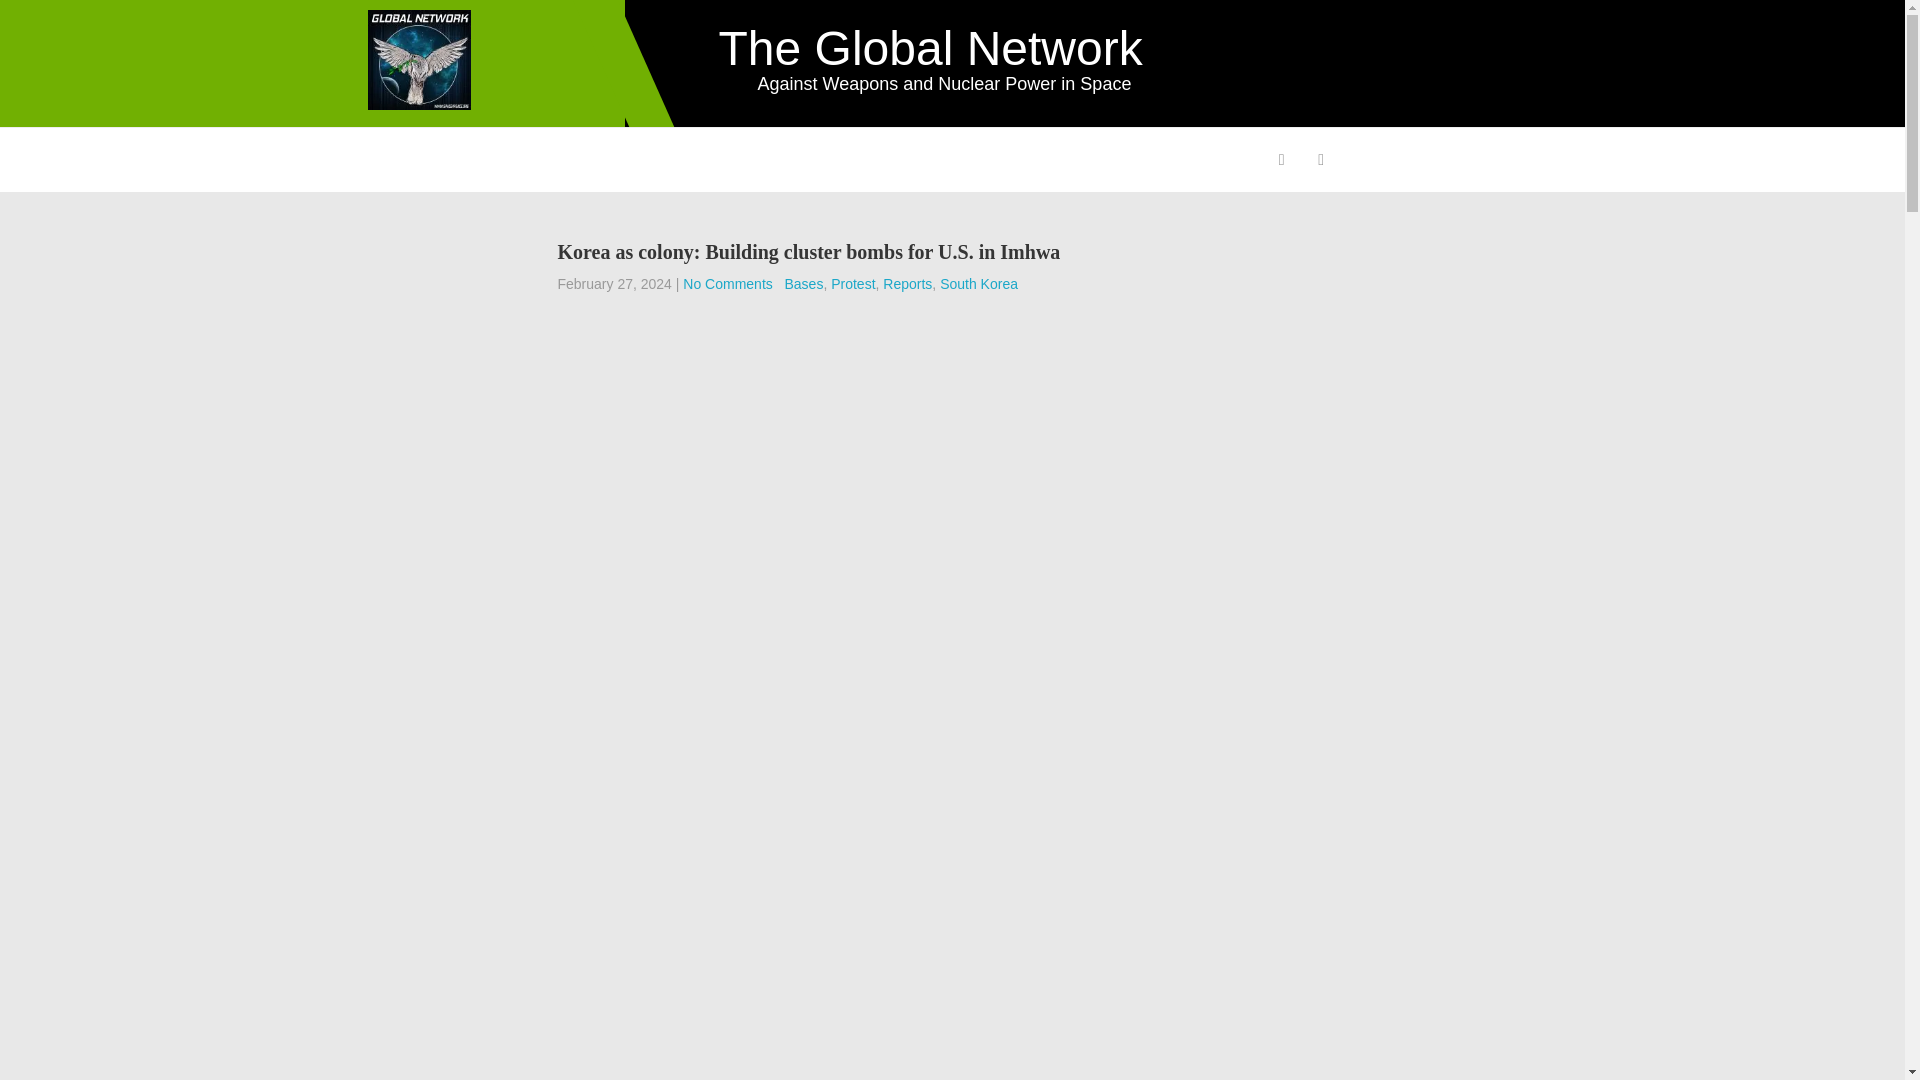  I want to click on fab fa-facebook-f, so click(1281, 162).